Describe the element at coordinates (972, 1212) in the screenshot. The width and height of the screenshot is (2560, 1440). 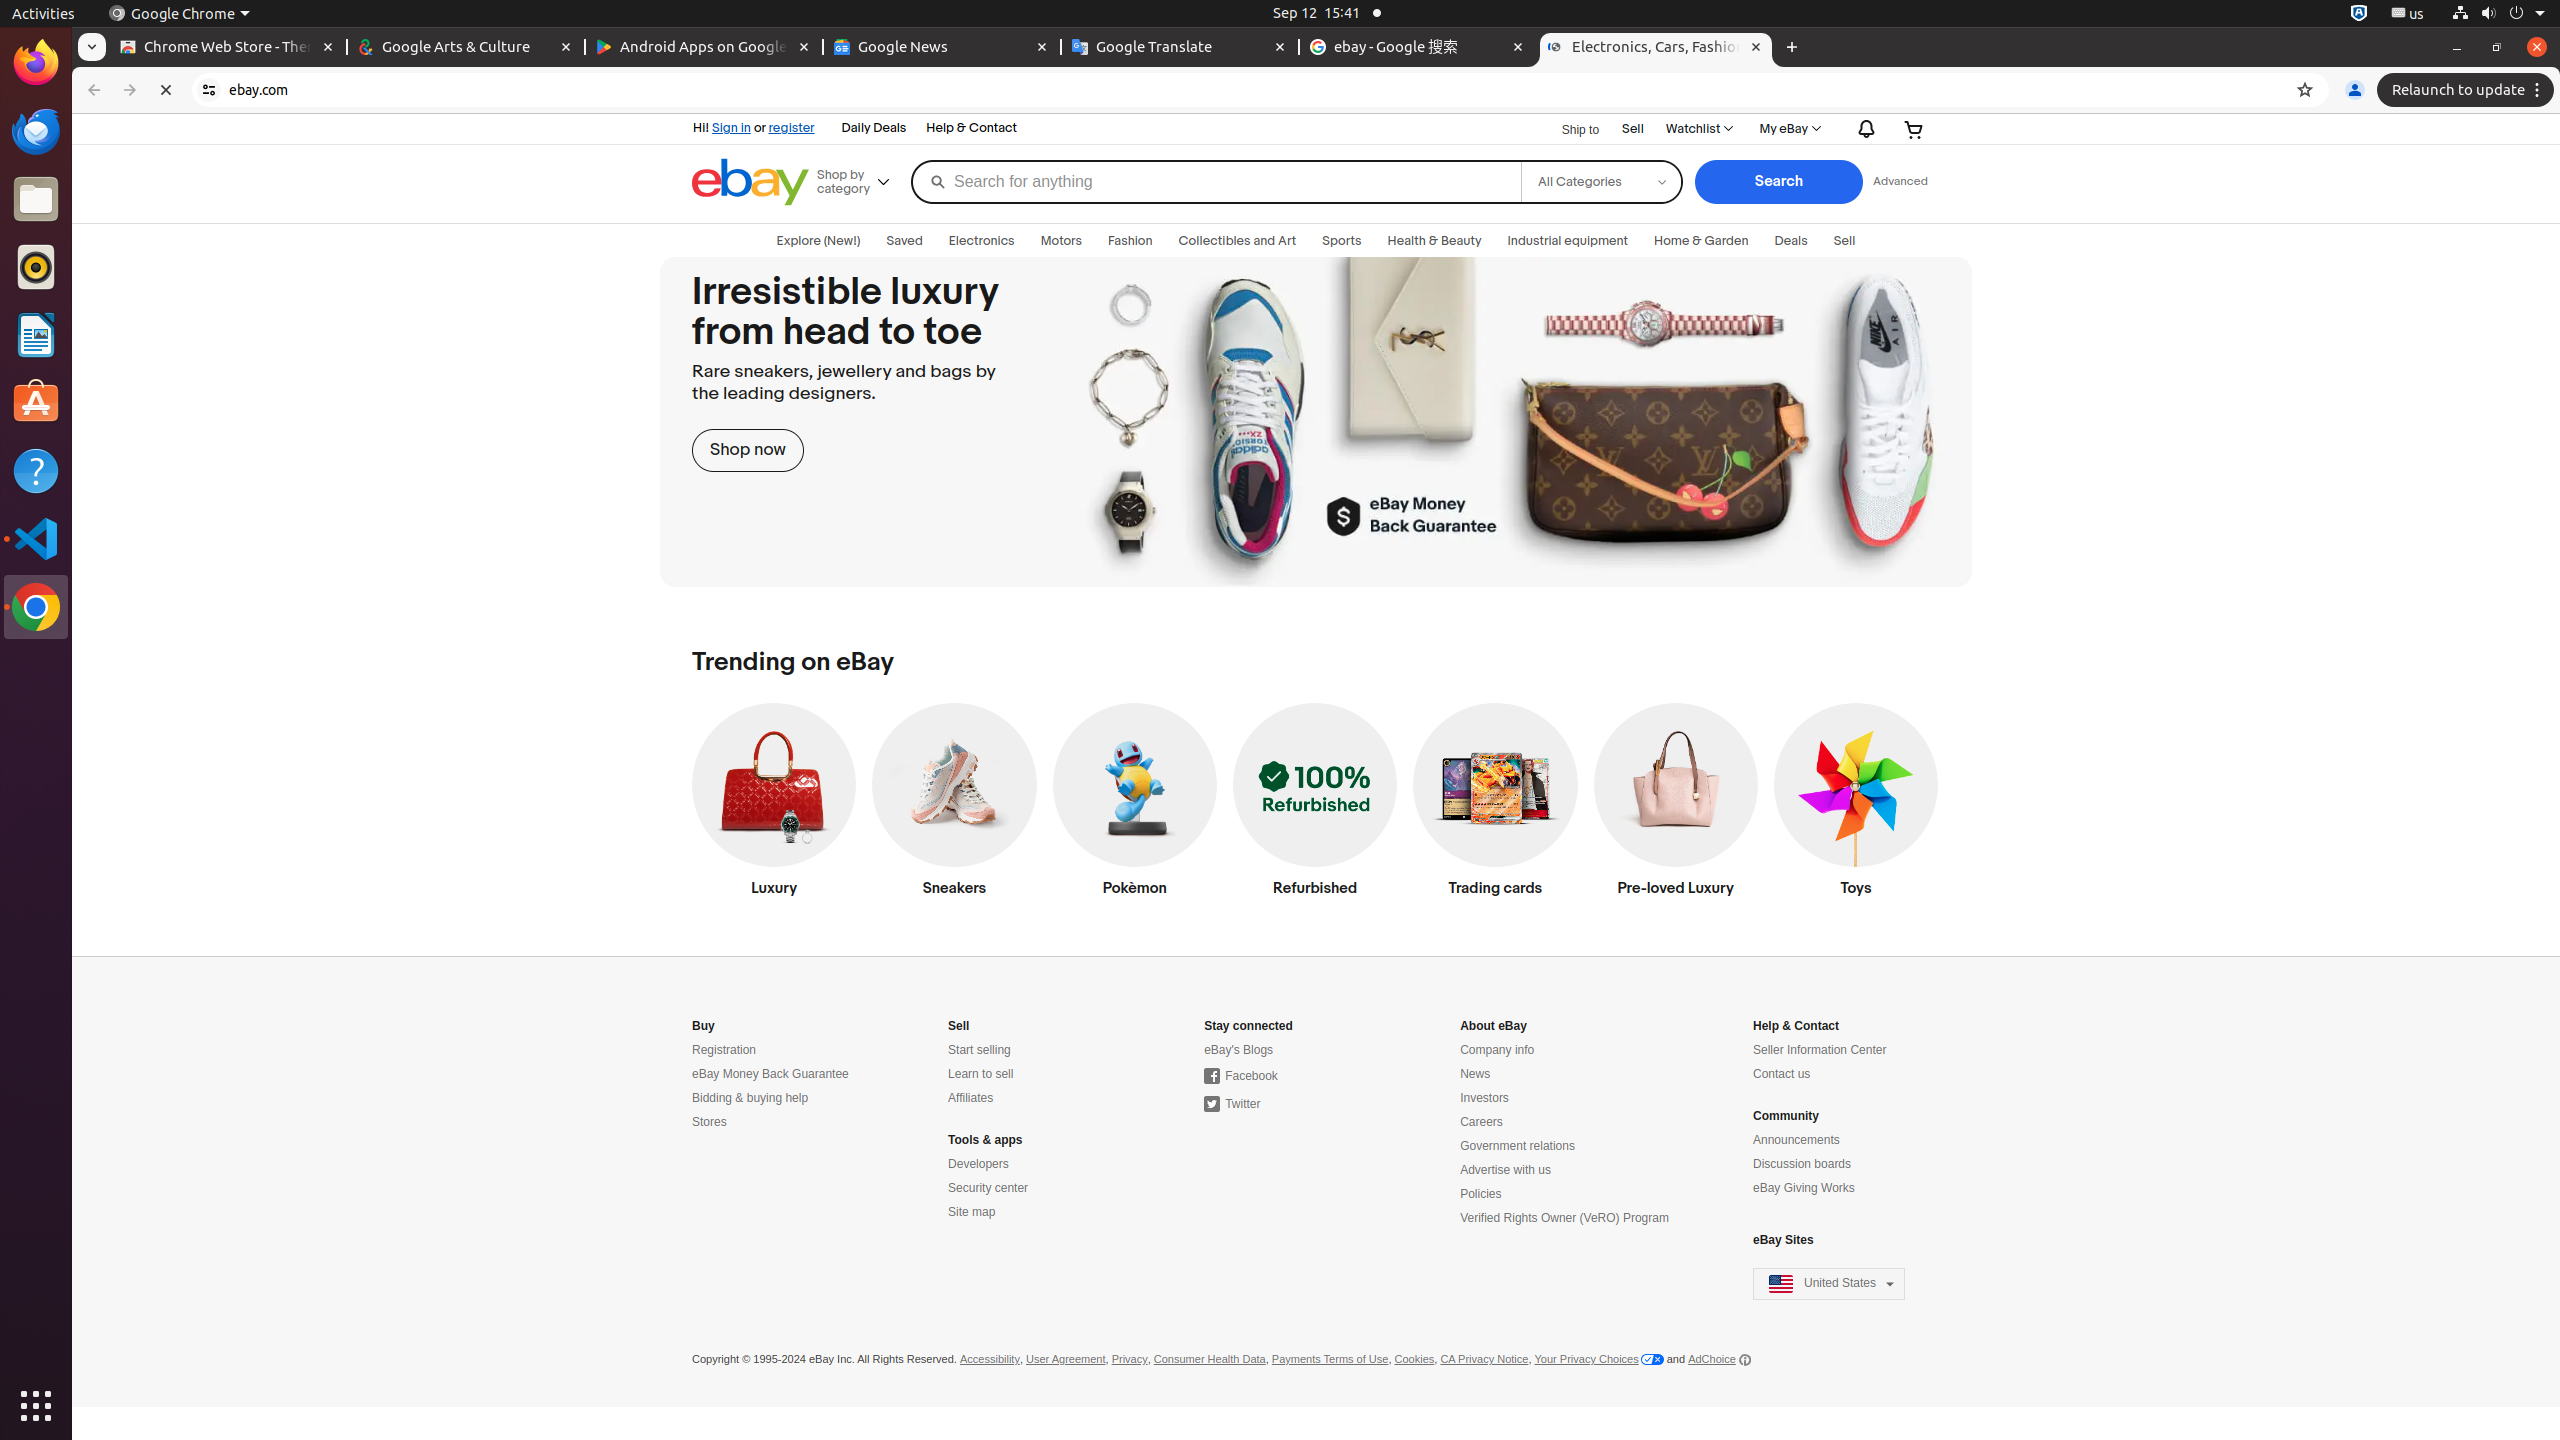
I see `Site map` at that location.